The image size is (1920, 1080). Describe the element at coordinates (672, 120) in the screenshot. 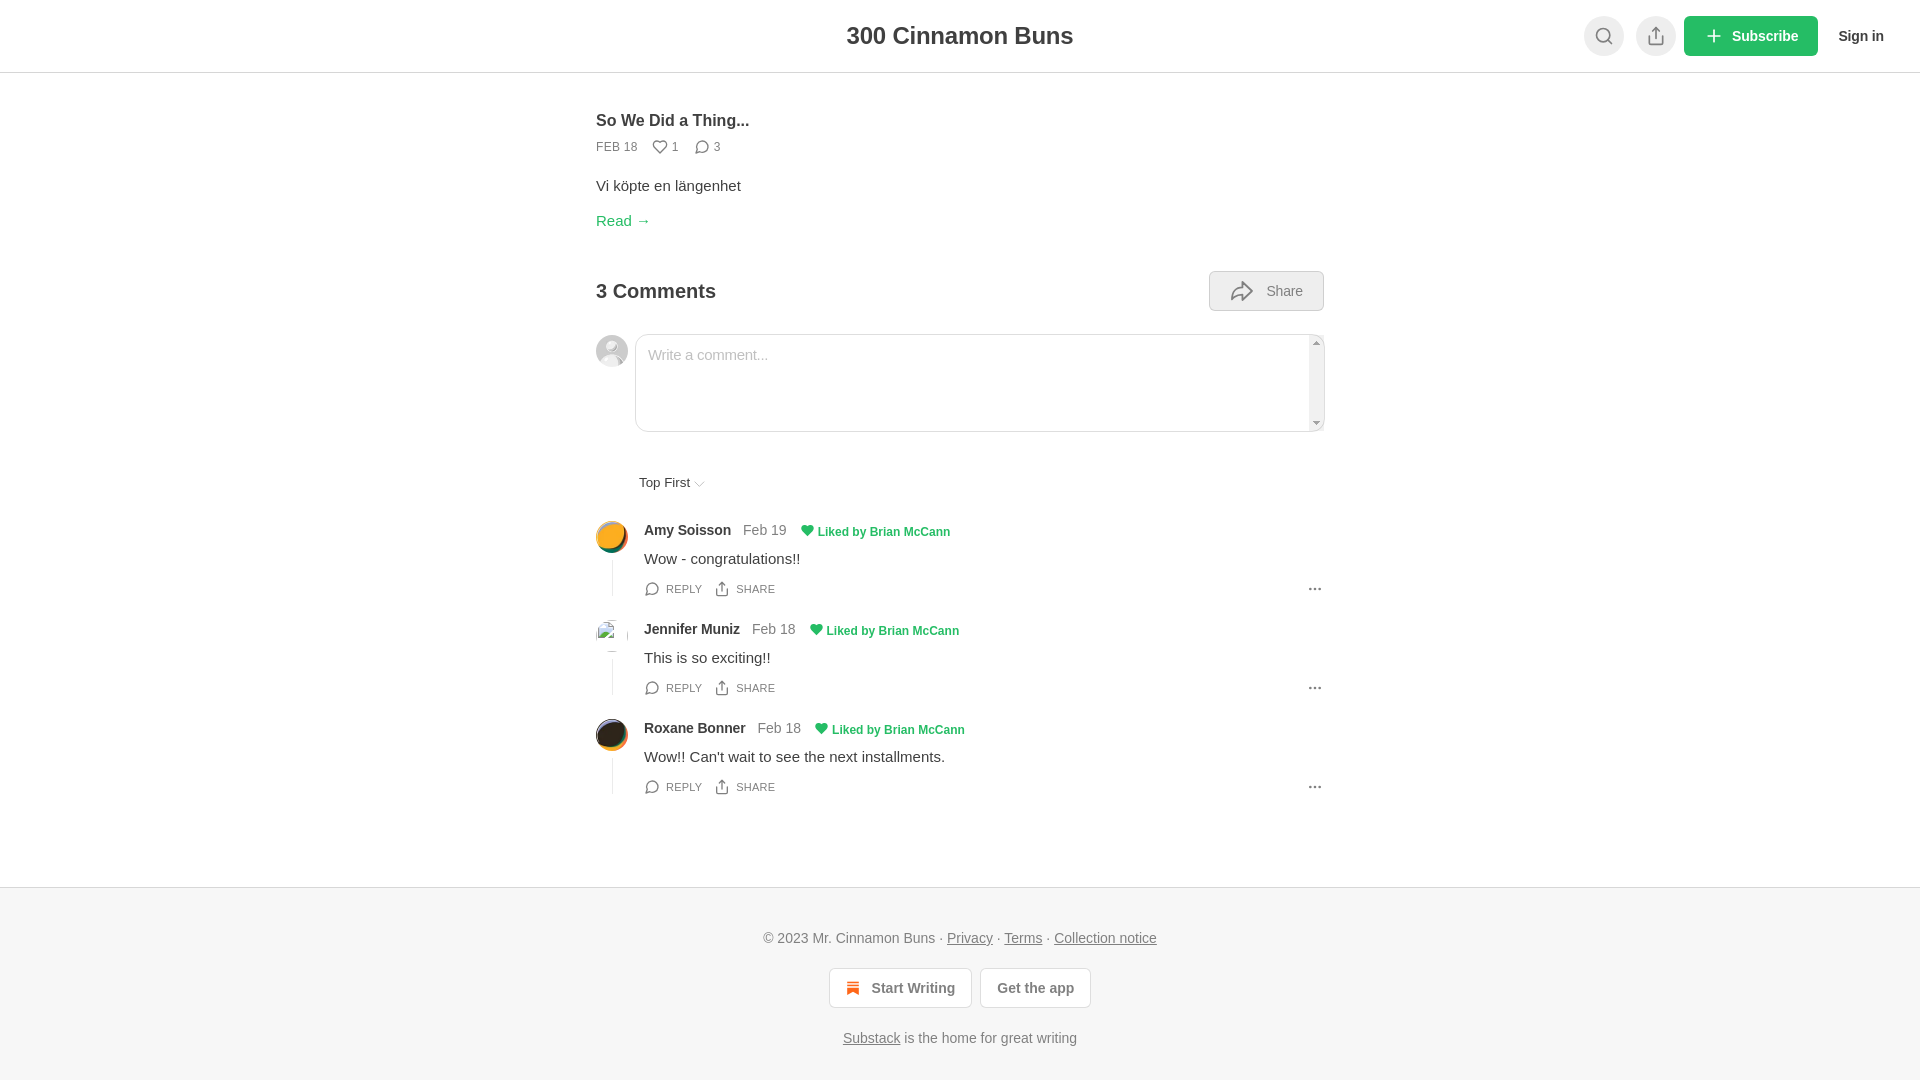

I see `So We Did a Thing...` at that location.